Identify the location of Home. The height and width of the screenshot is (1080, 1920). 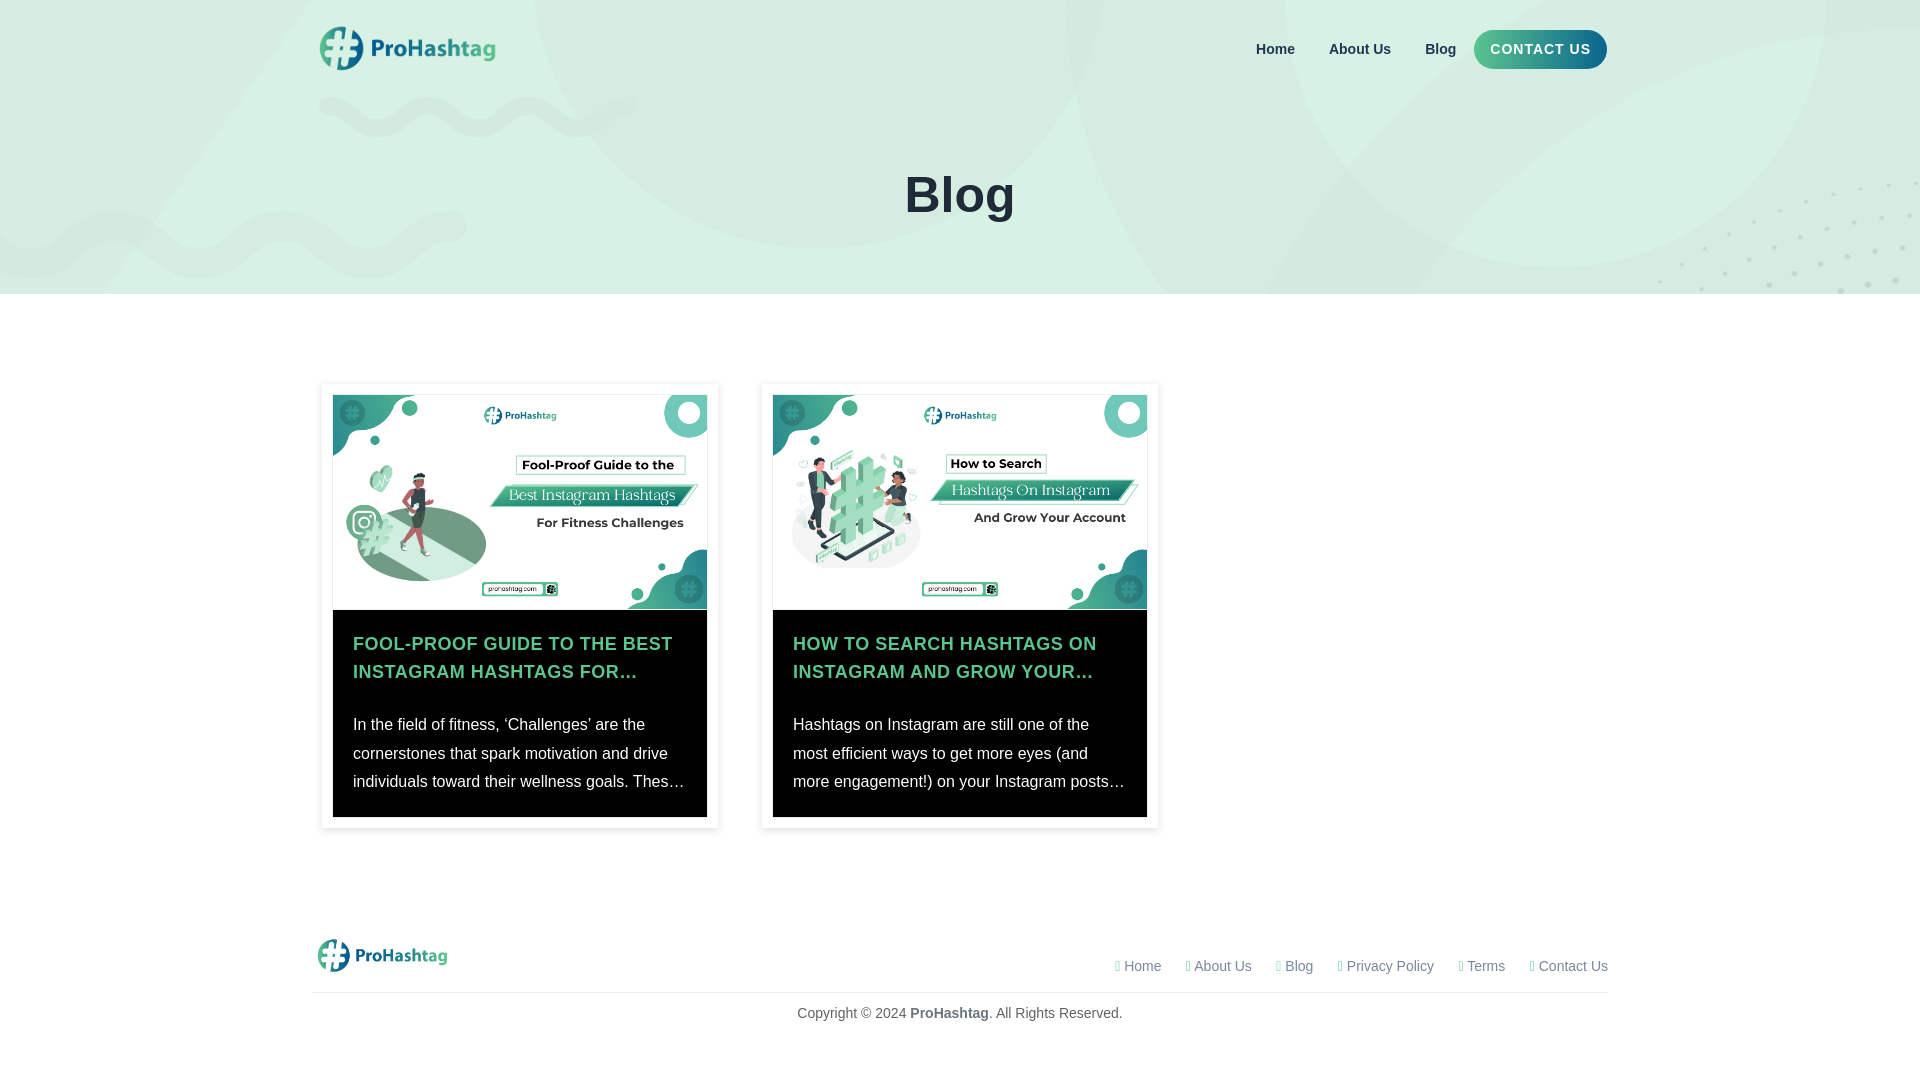
(1276, 50).